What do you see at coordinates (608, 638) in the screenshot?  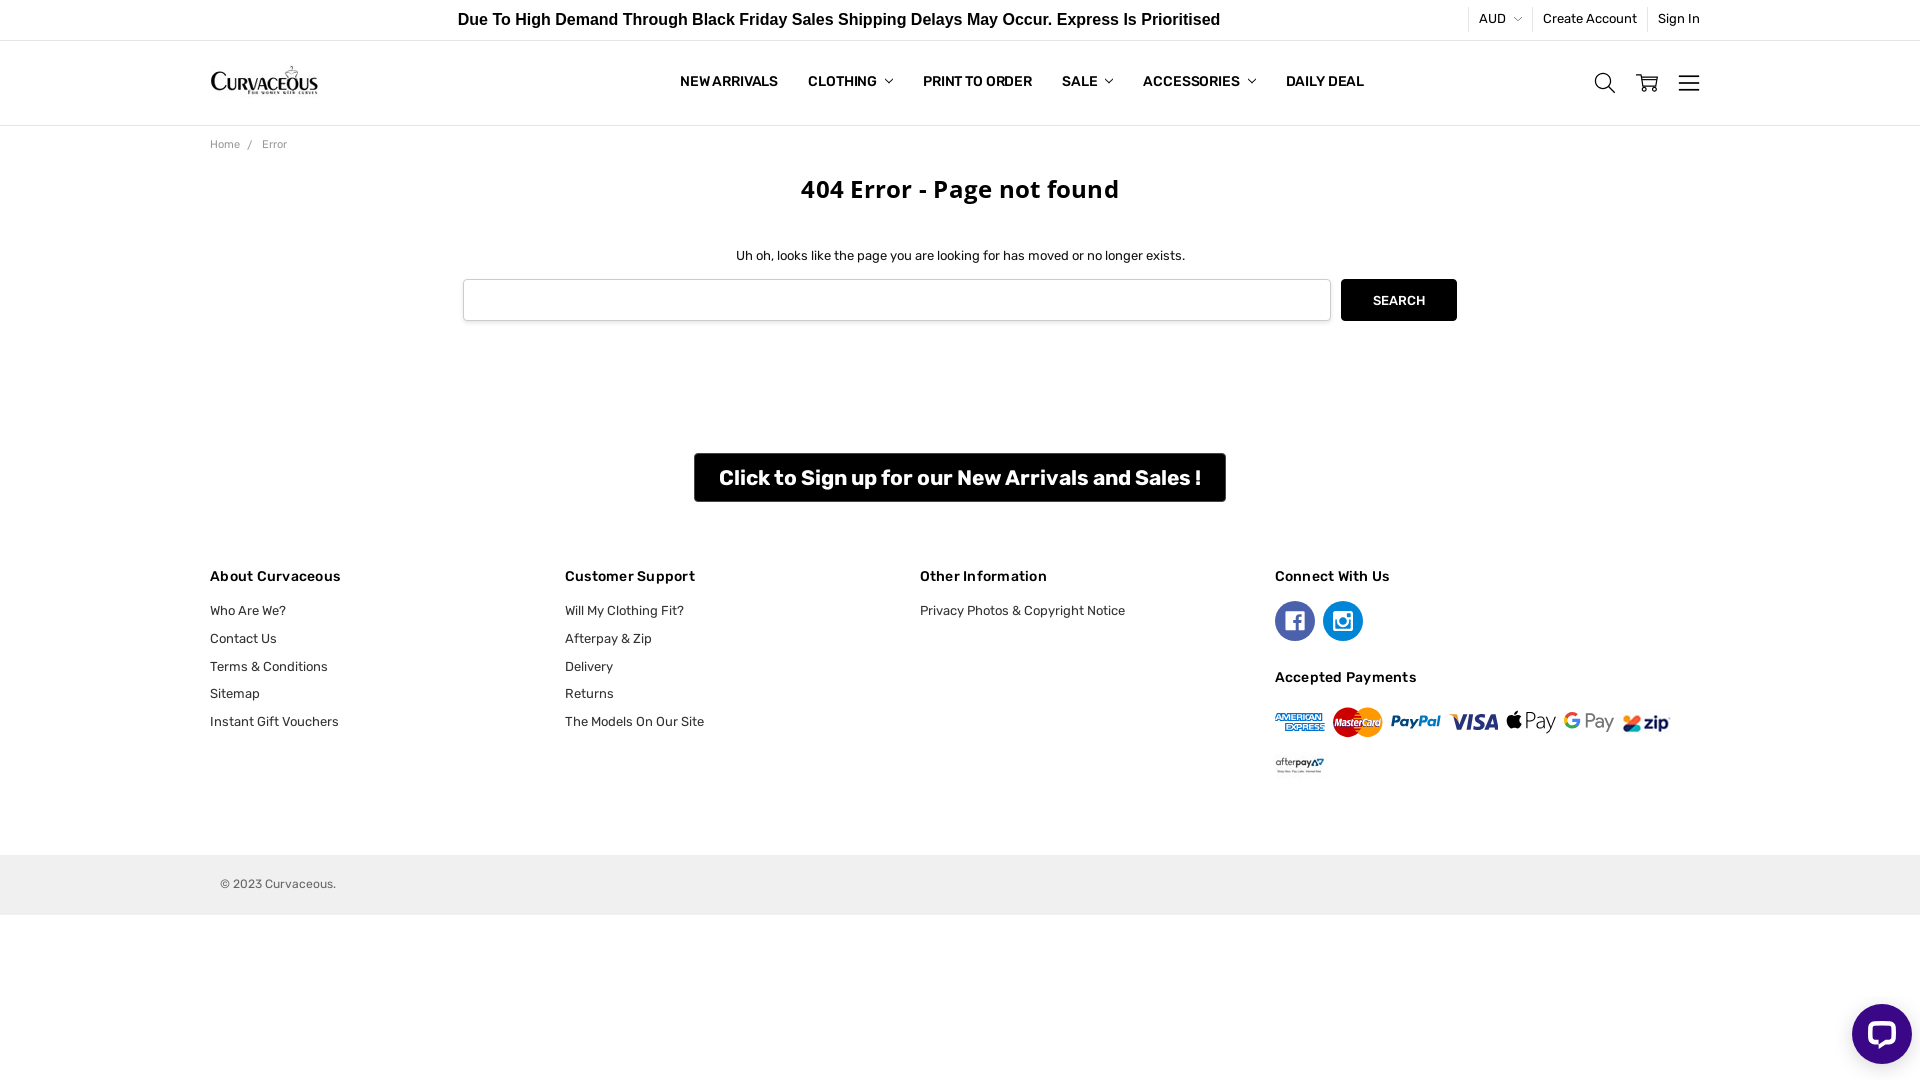 I see `Afterpay & Zip` at bounding box center [608, 638].